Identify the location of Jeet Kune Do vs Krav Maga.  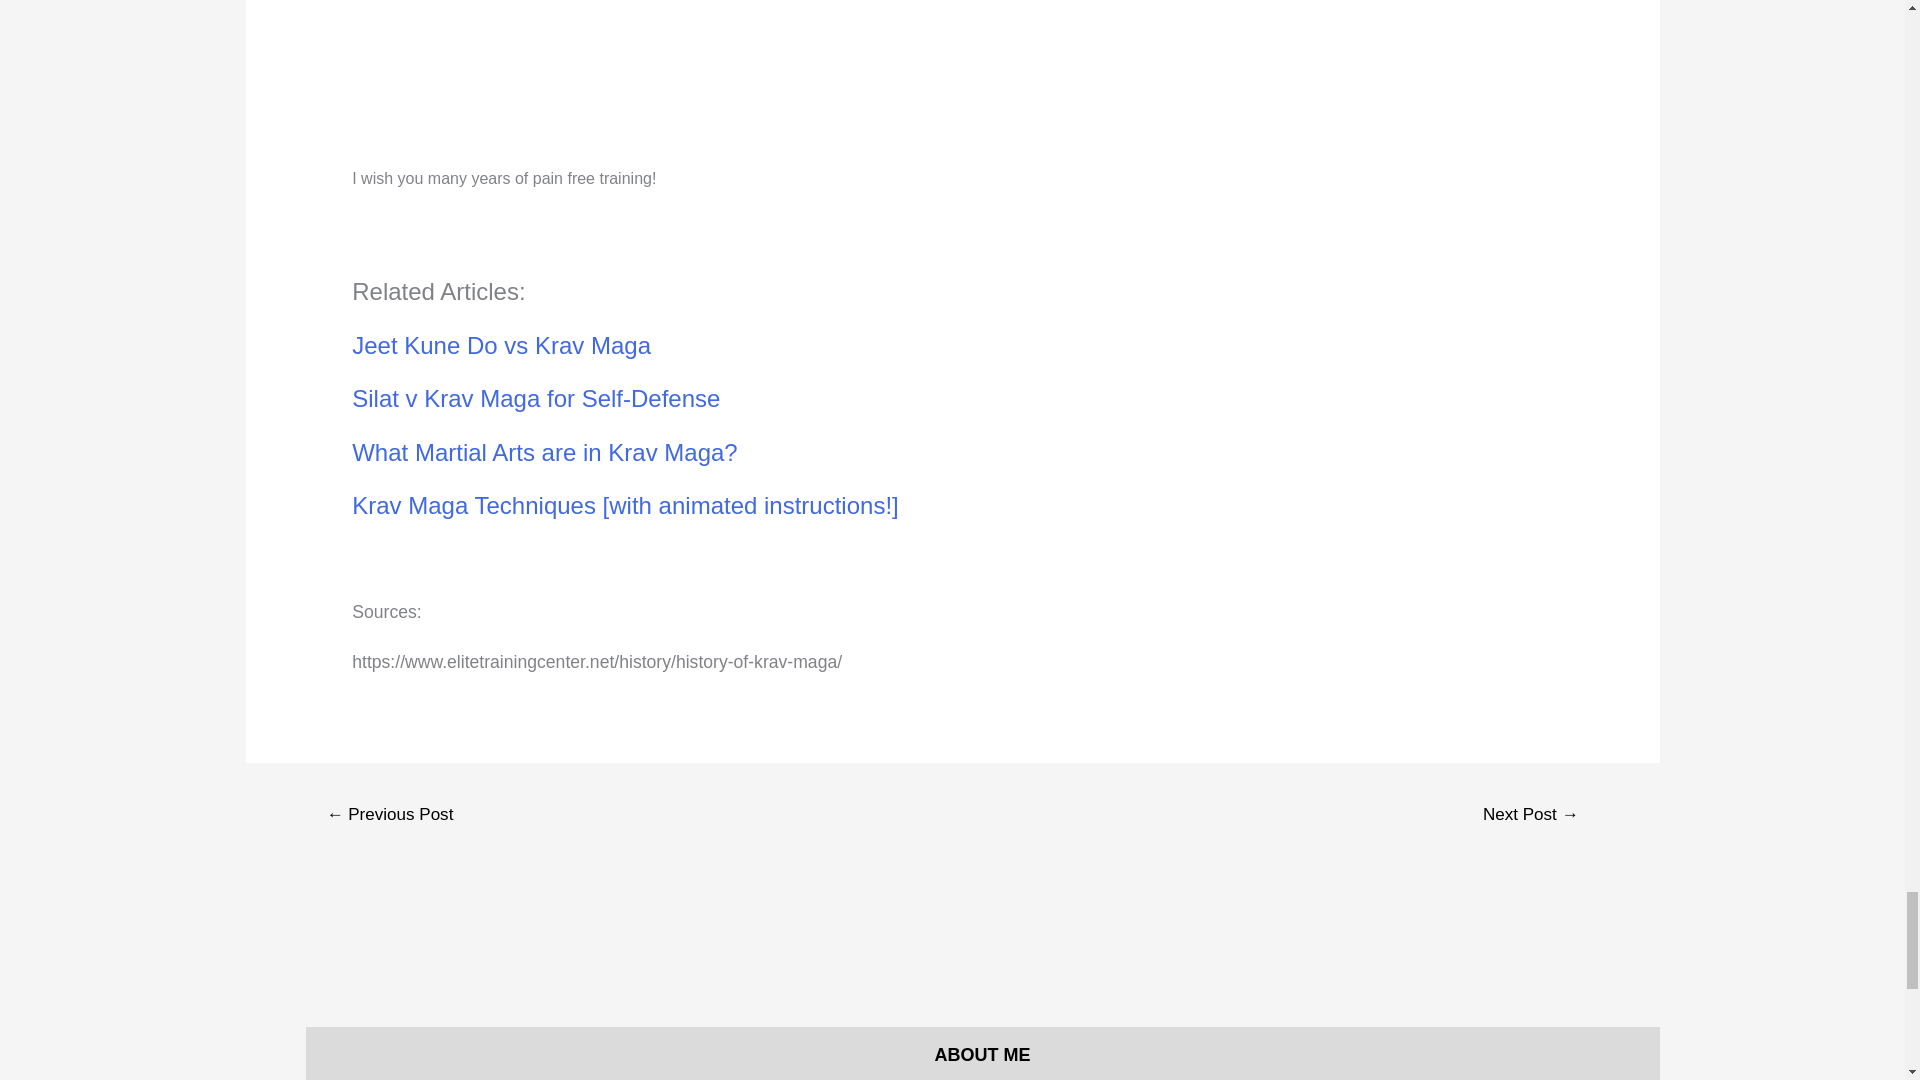
(500, 344).